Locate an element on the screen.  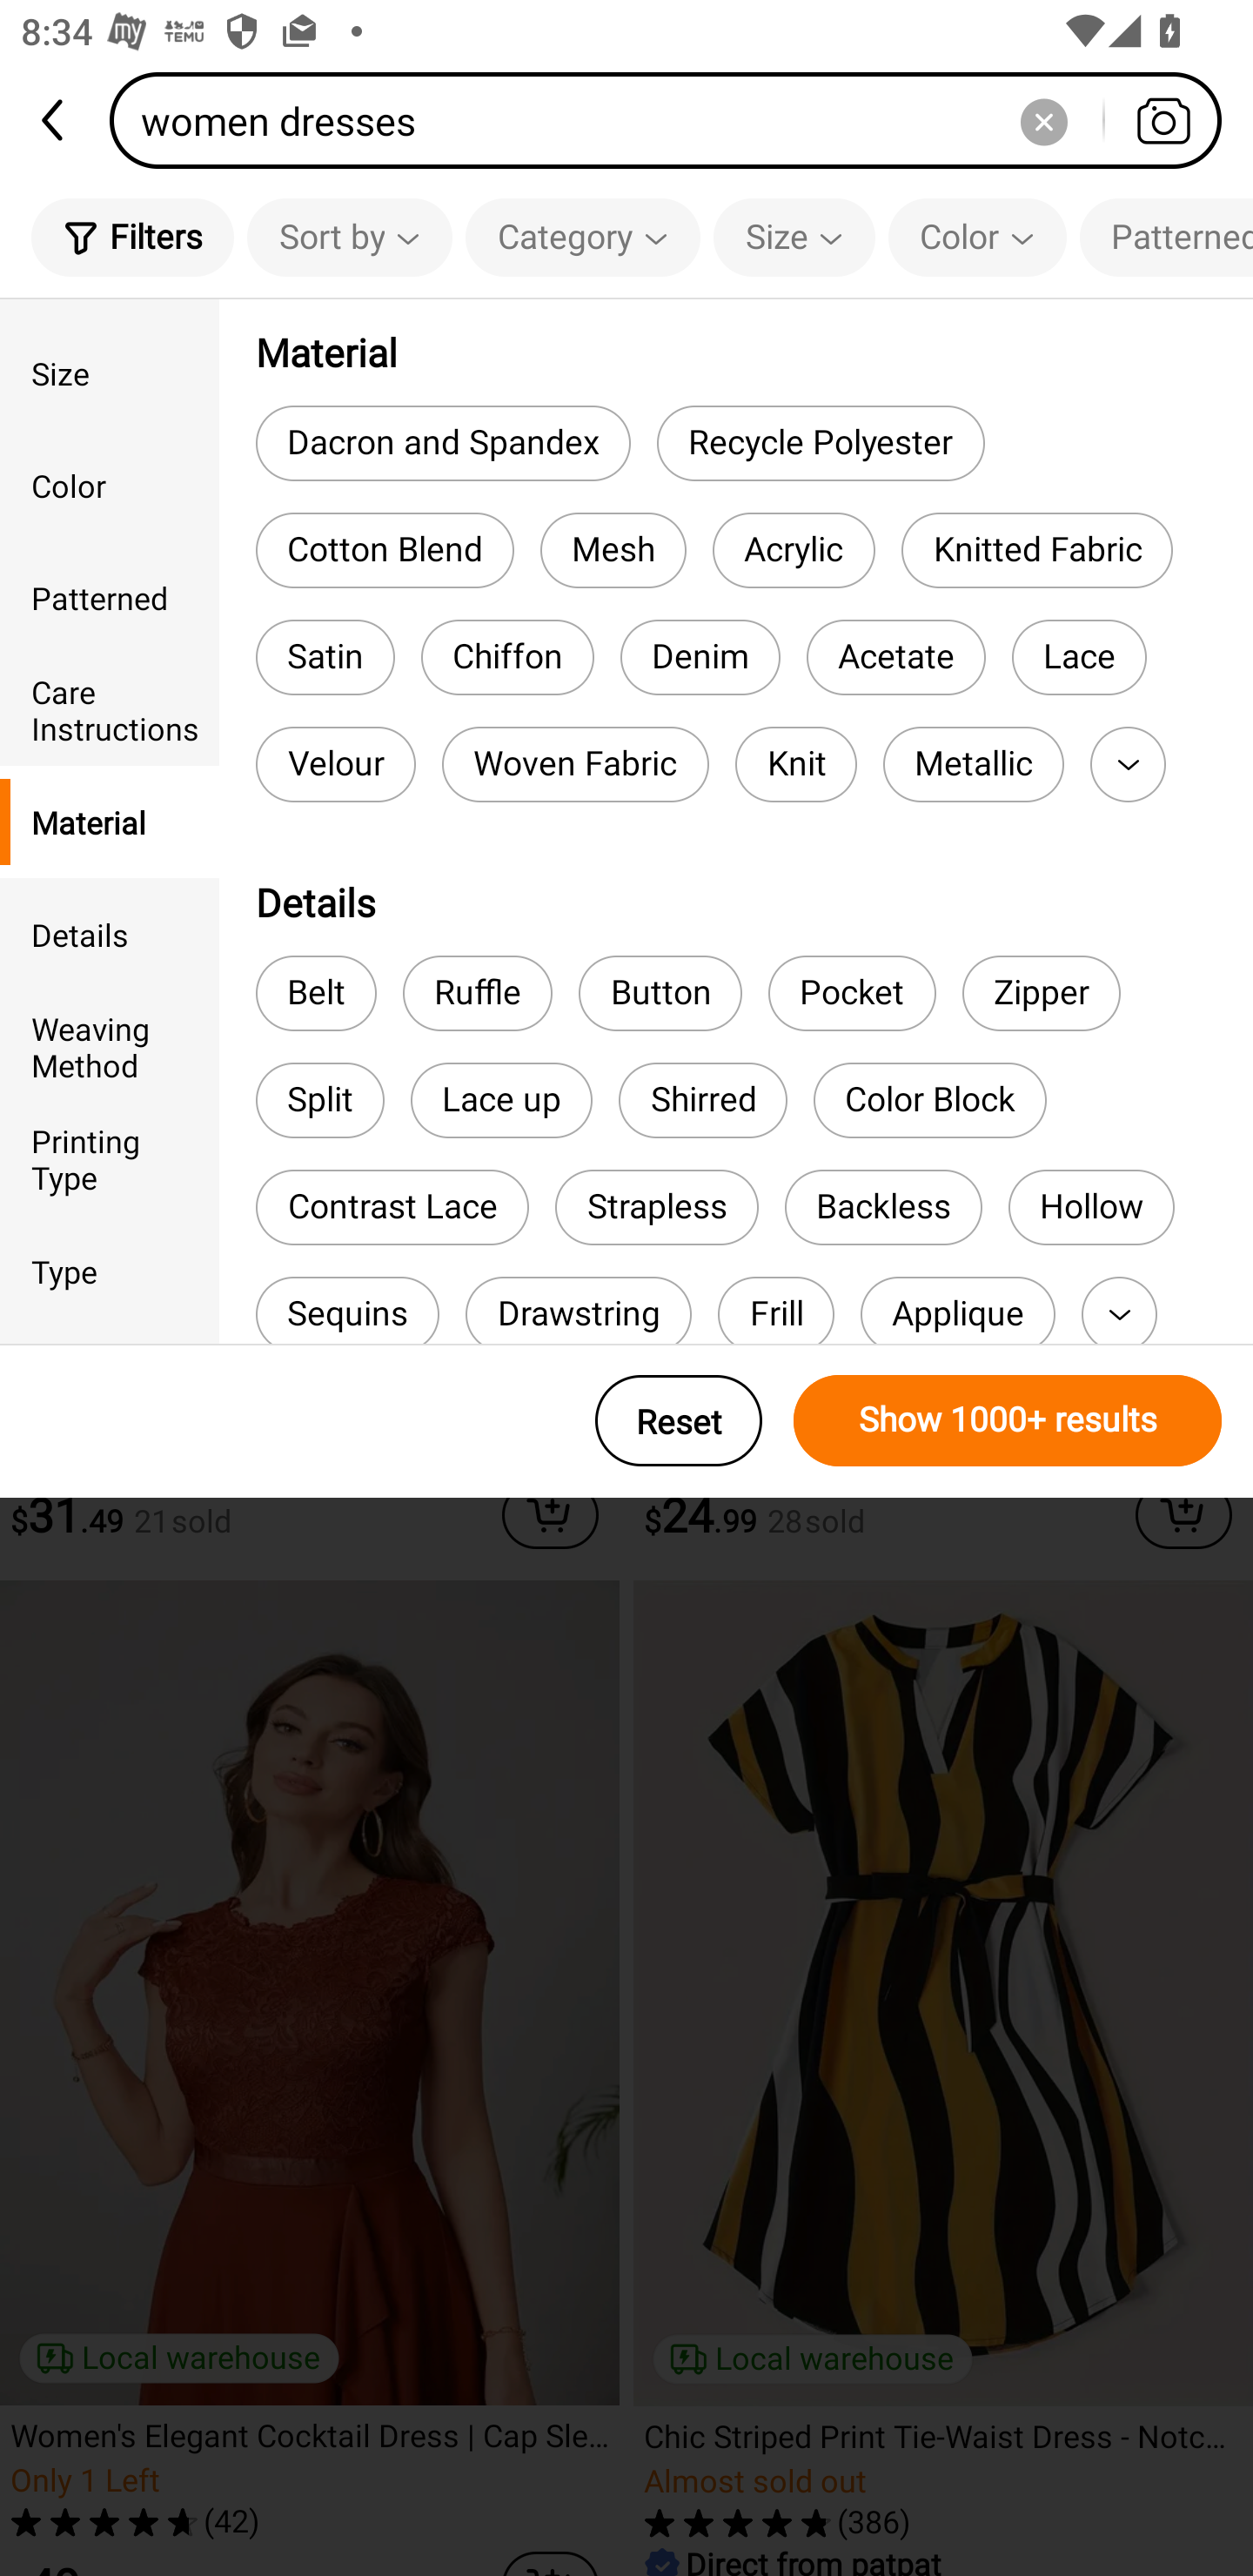
Backless is located at coordinates (882, 1206).